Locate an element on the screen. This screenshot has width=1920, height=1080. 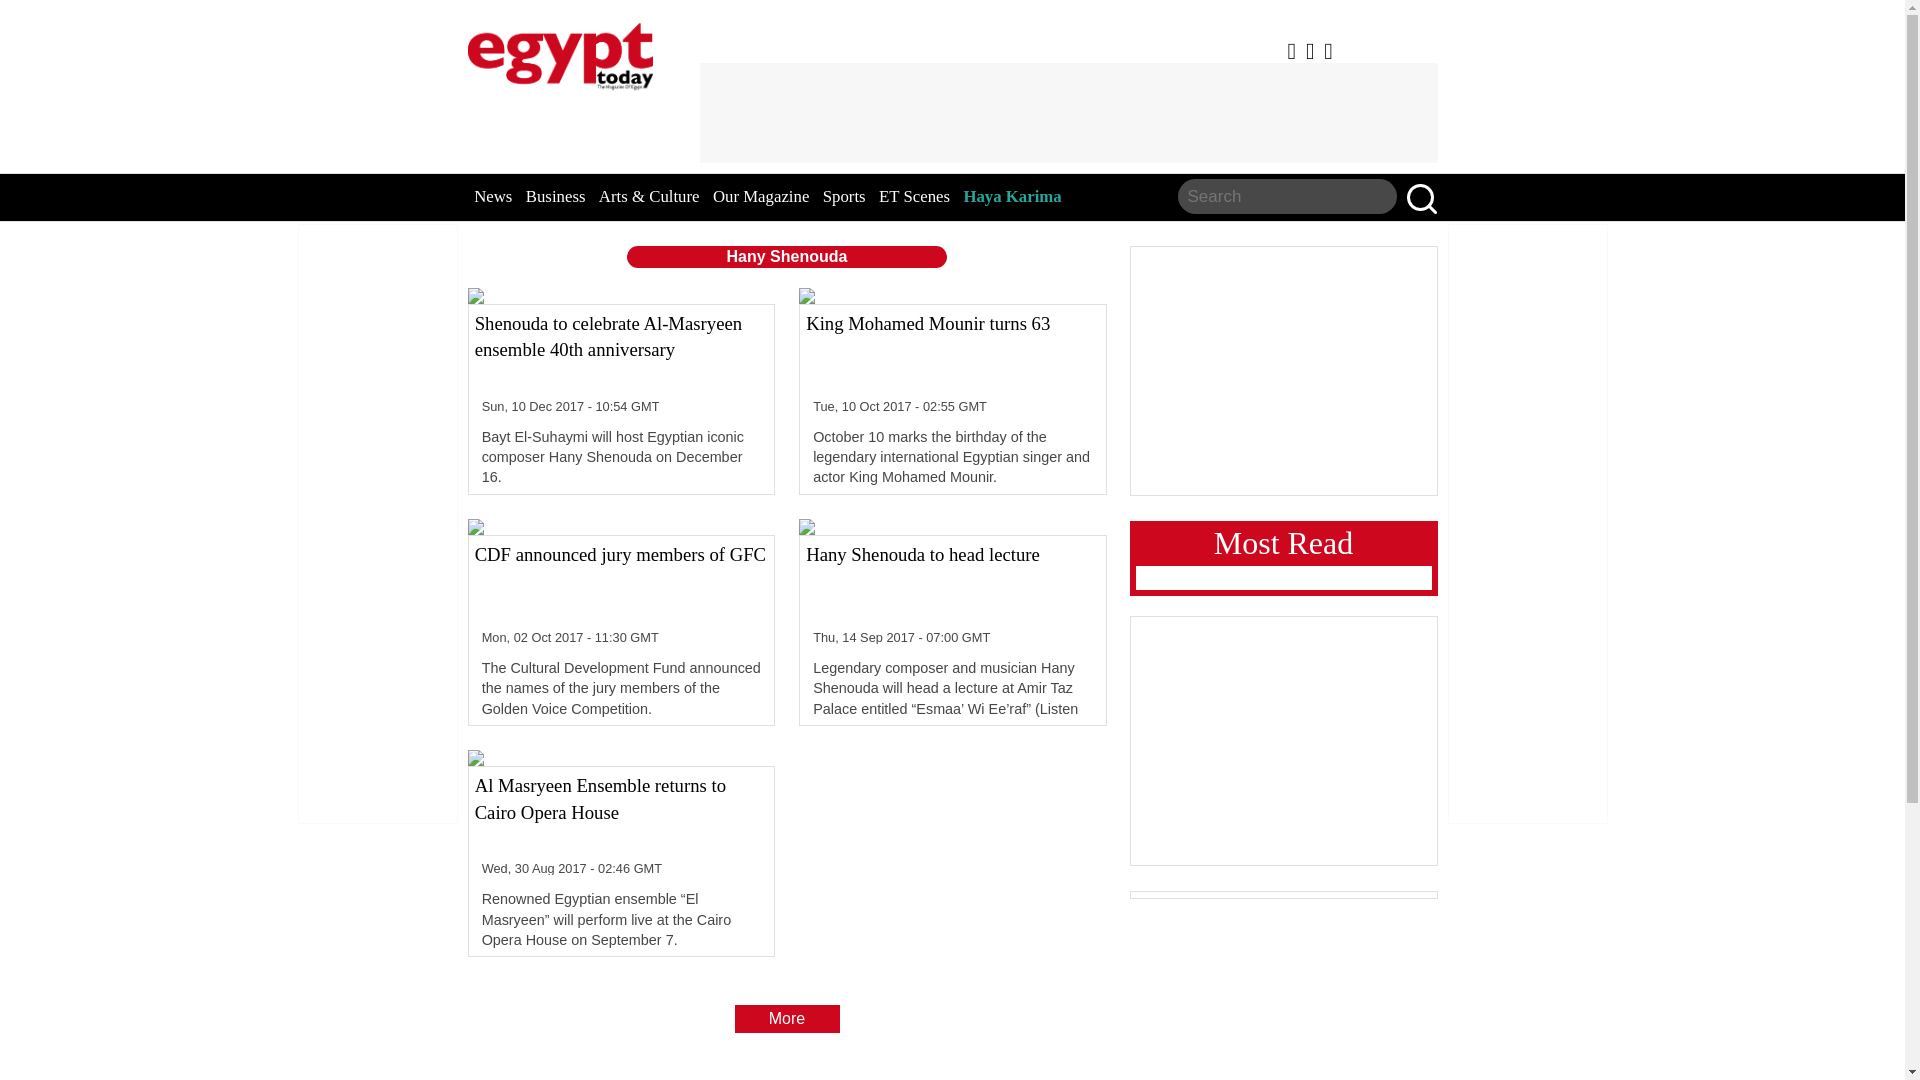
King Mohamed Mounir turns 63 is located at coordinates (952, 350).